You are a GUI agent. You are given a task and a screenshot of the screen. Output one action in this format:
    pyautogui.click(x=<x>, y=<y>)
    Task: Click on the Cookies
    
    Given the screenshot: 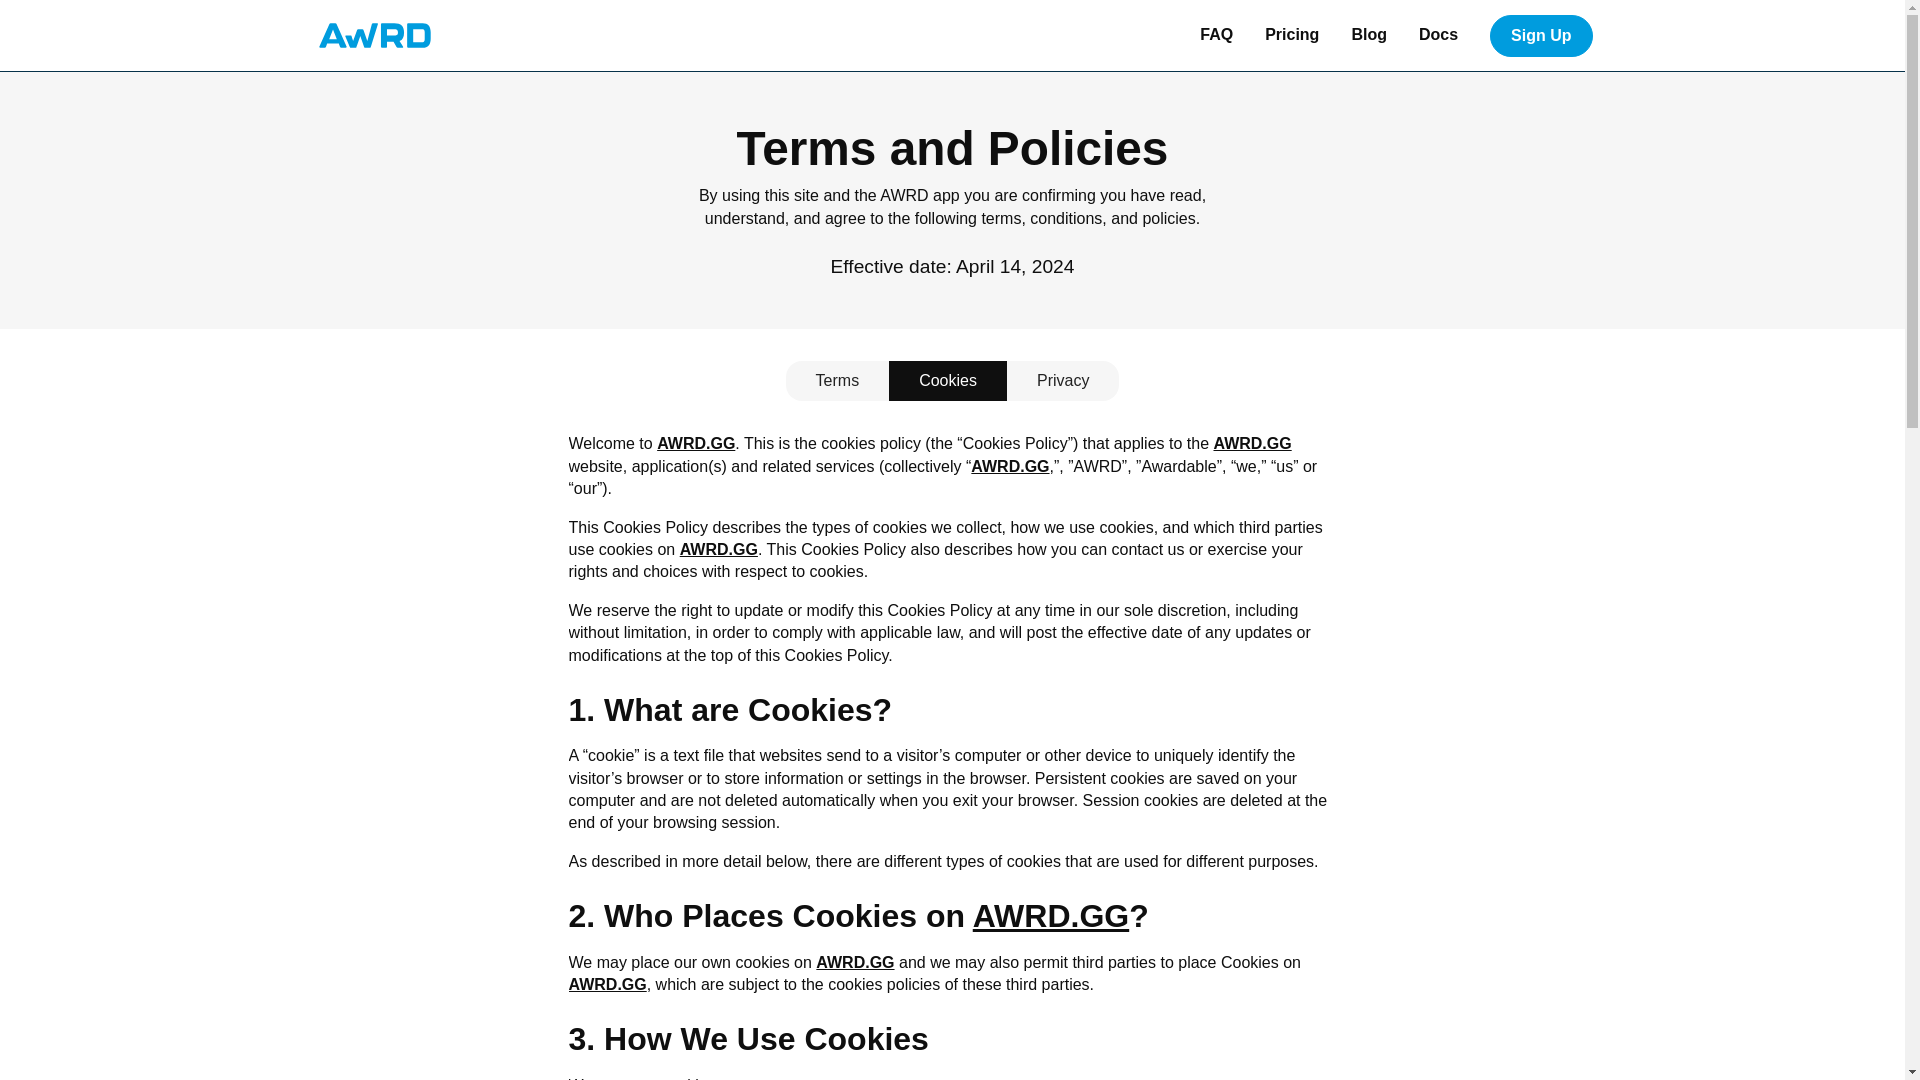 What is the action you would take?
    pyautogui.click(x=947, y=380)
    